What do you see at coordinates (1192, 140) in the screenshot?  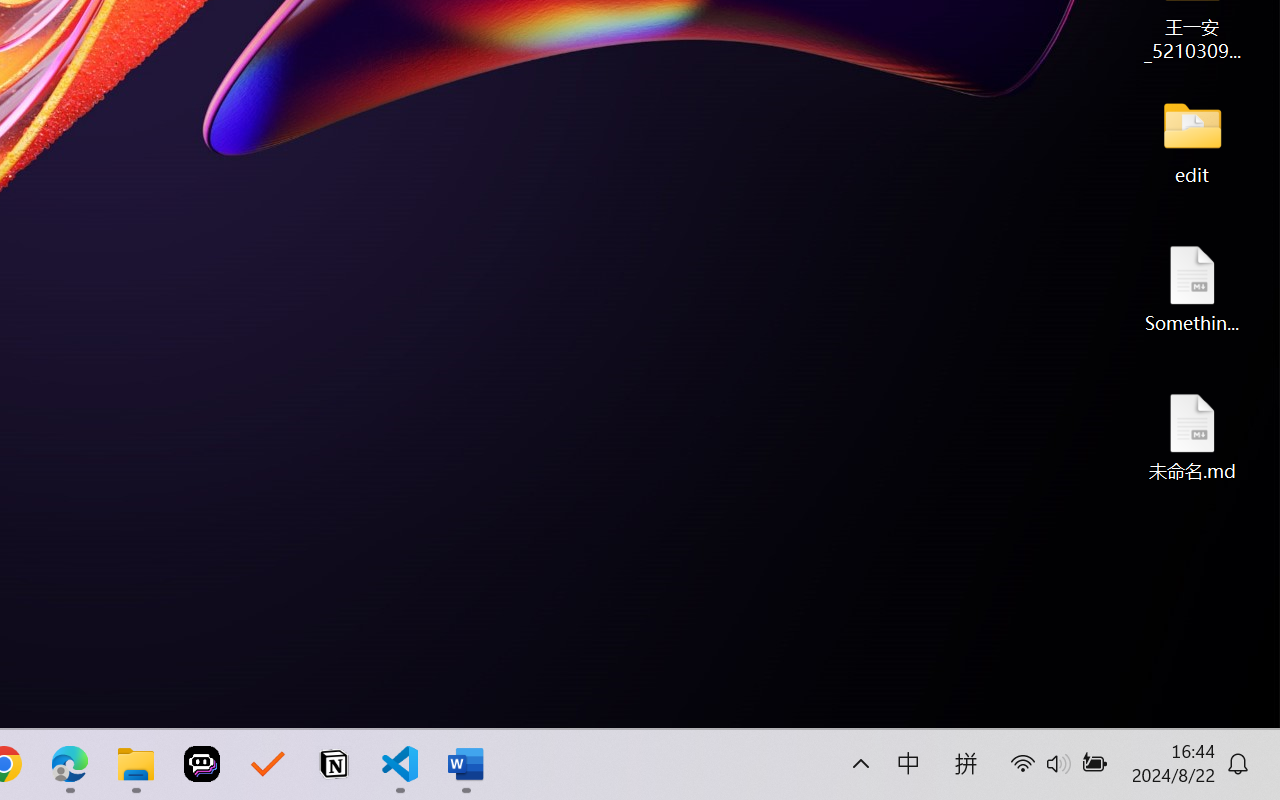 I see `edit` at bounding box center [1192, 140].